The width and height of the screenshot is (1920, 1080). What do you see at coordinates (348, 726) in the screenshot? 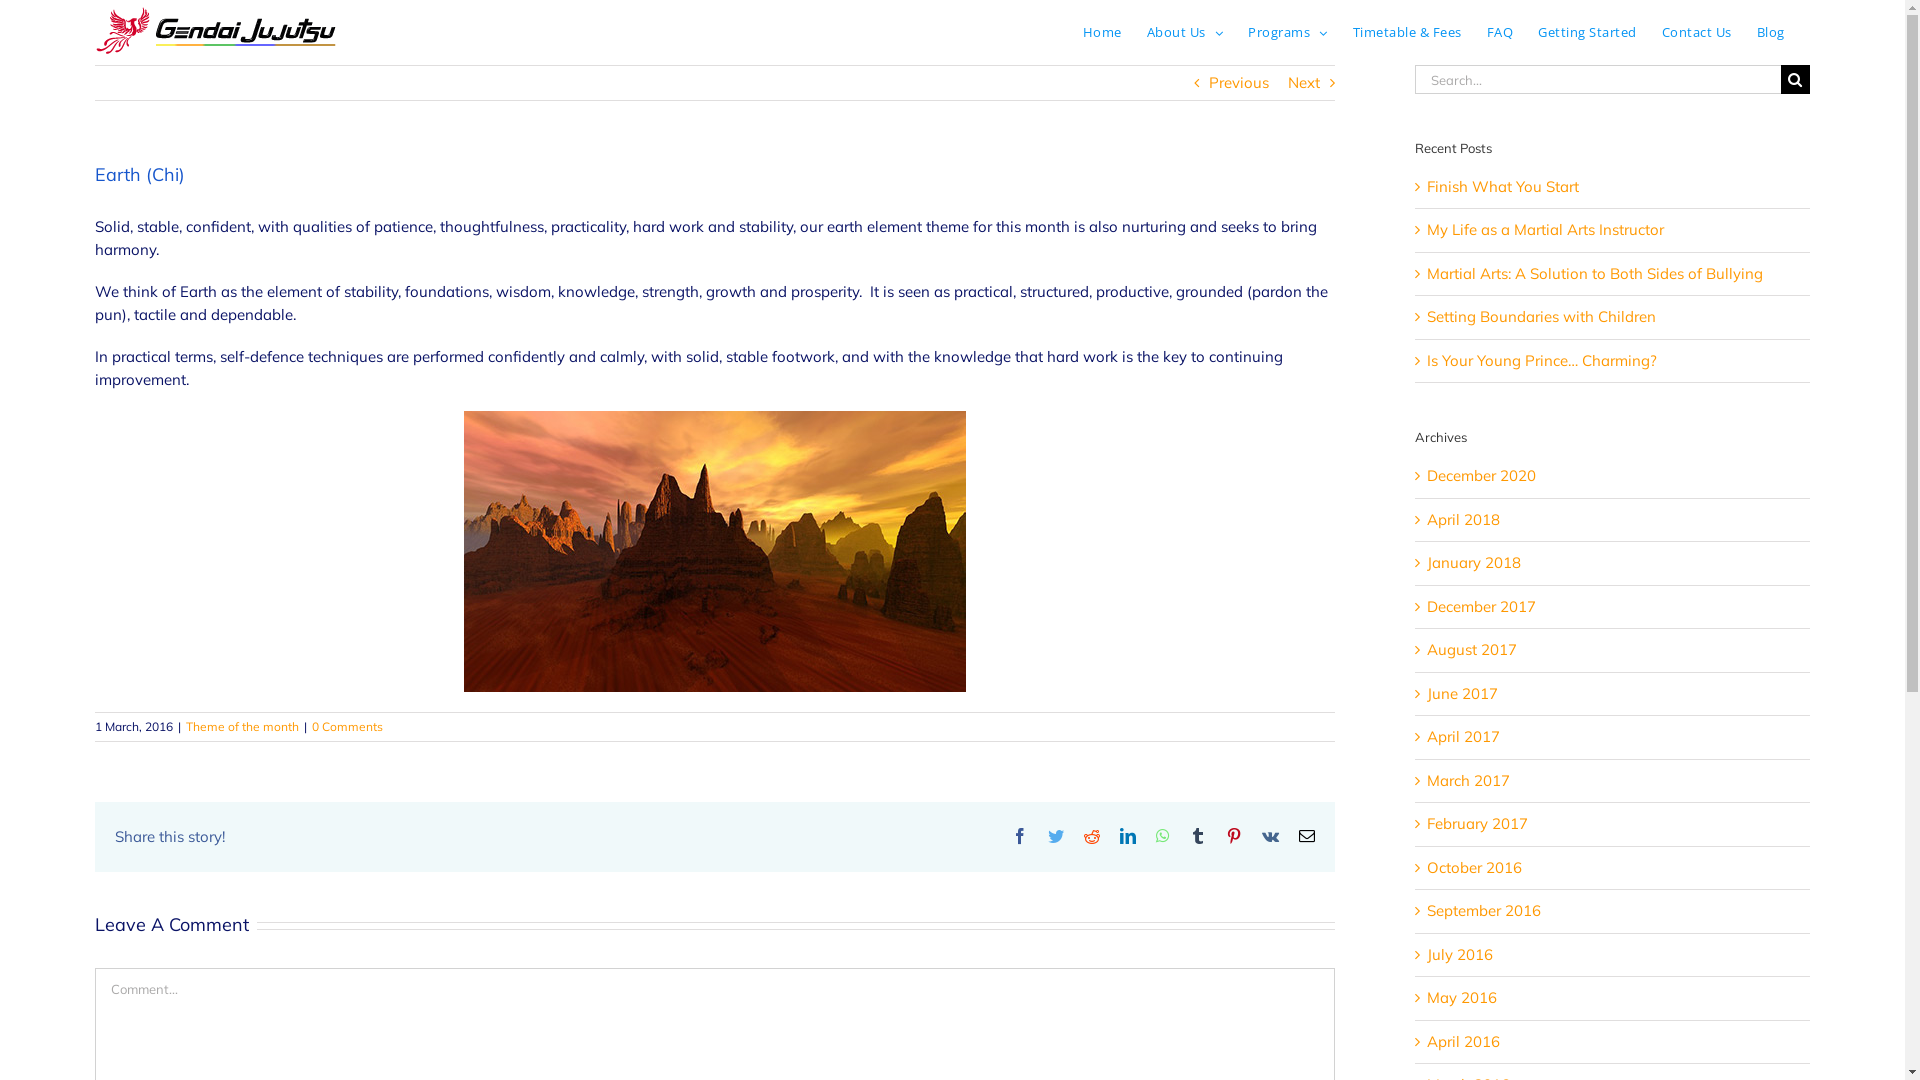
I see `0 Comments` at bounding box center [348, 726].